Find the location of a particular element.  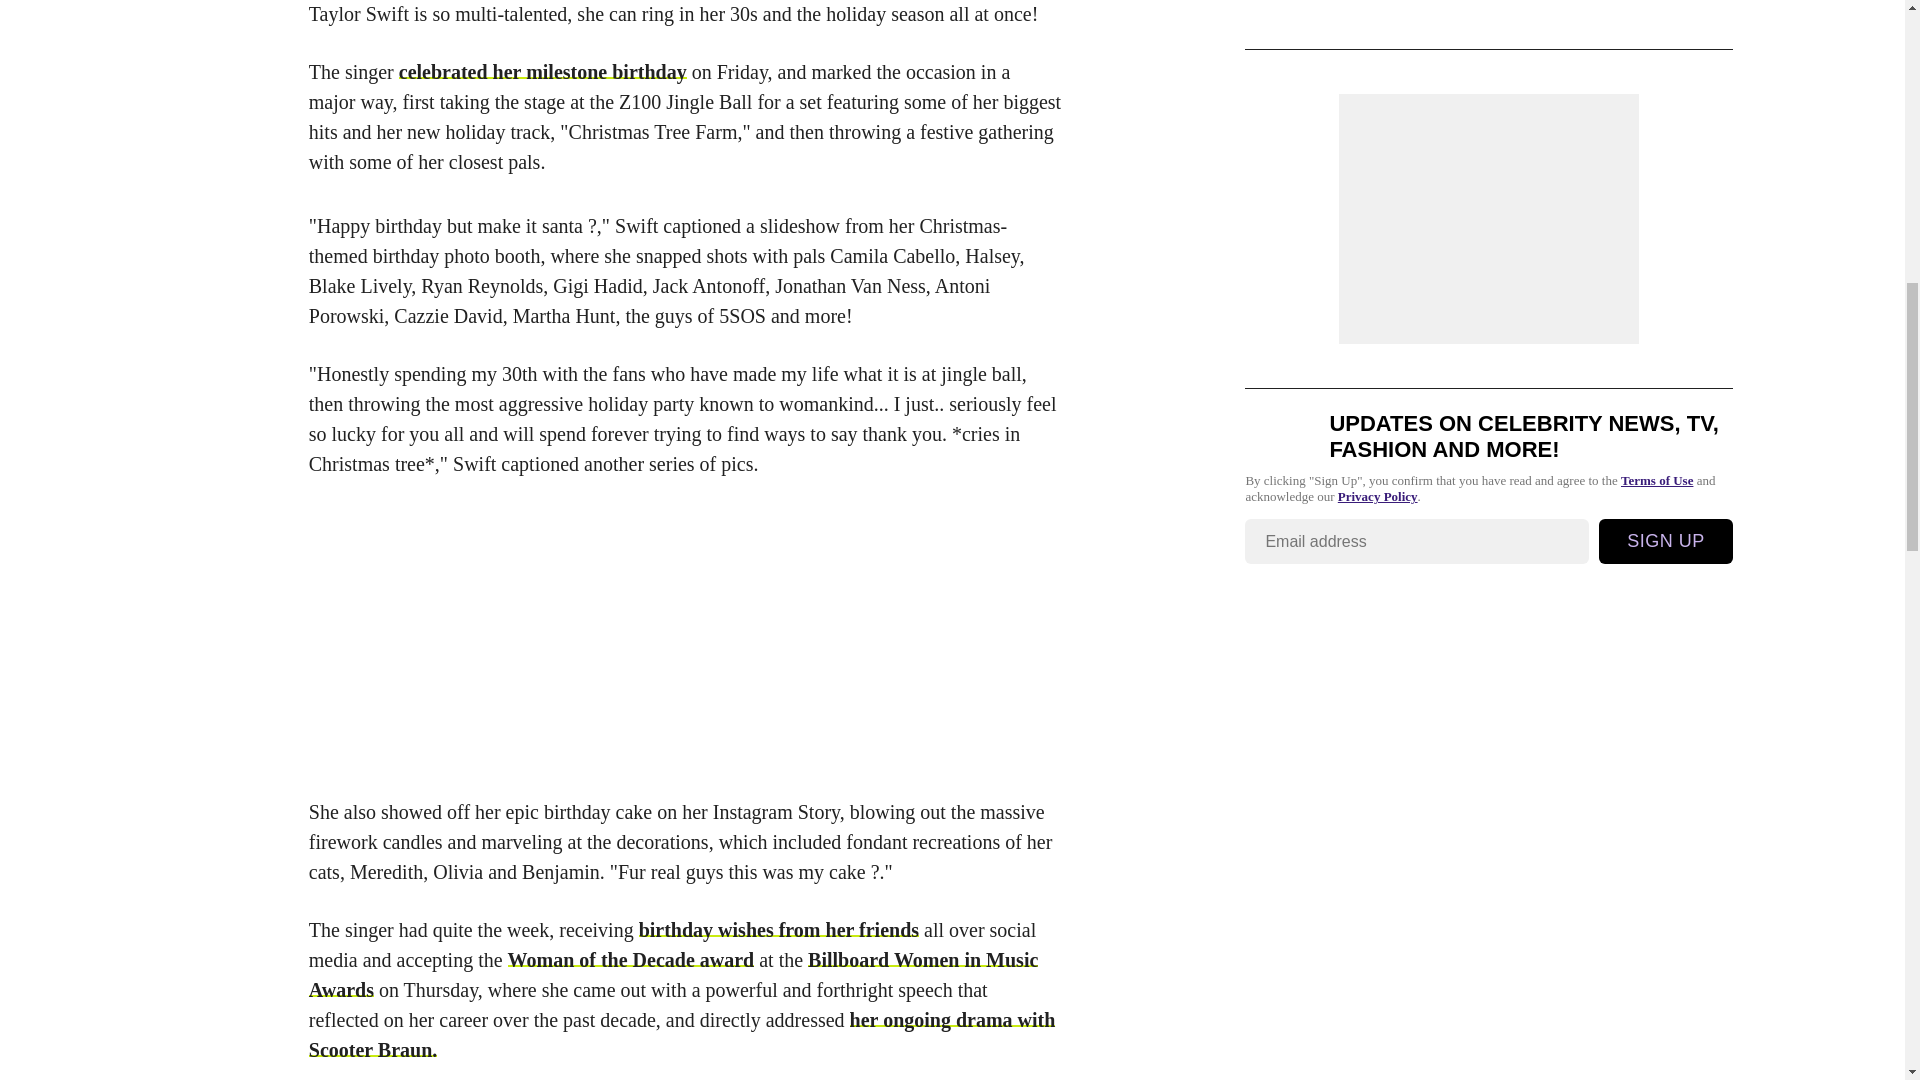

her ongoing drama with Scooter Braun. is located at coordinates (682, 1034).